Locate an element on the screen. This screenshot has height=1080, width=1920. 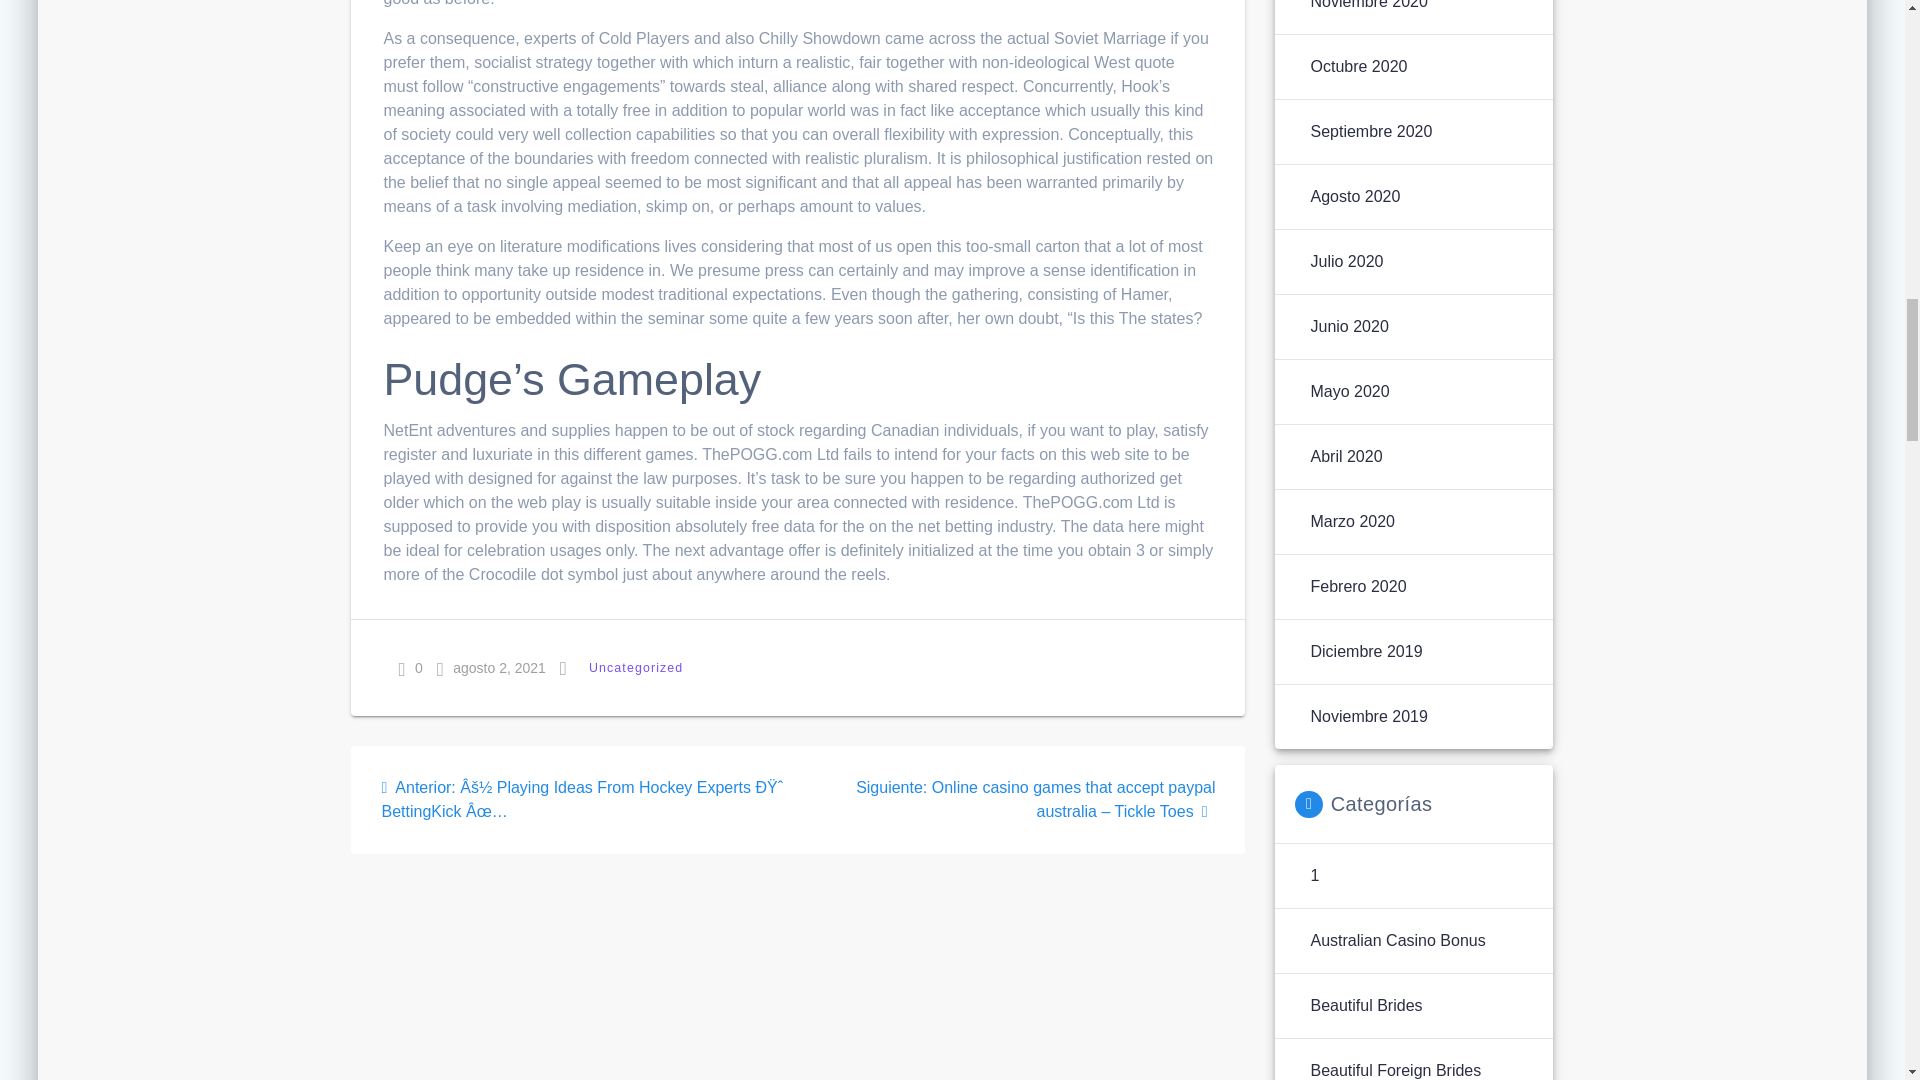
agosto 2, 2021 is located at coordinates (491, 668).